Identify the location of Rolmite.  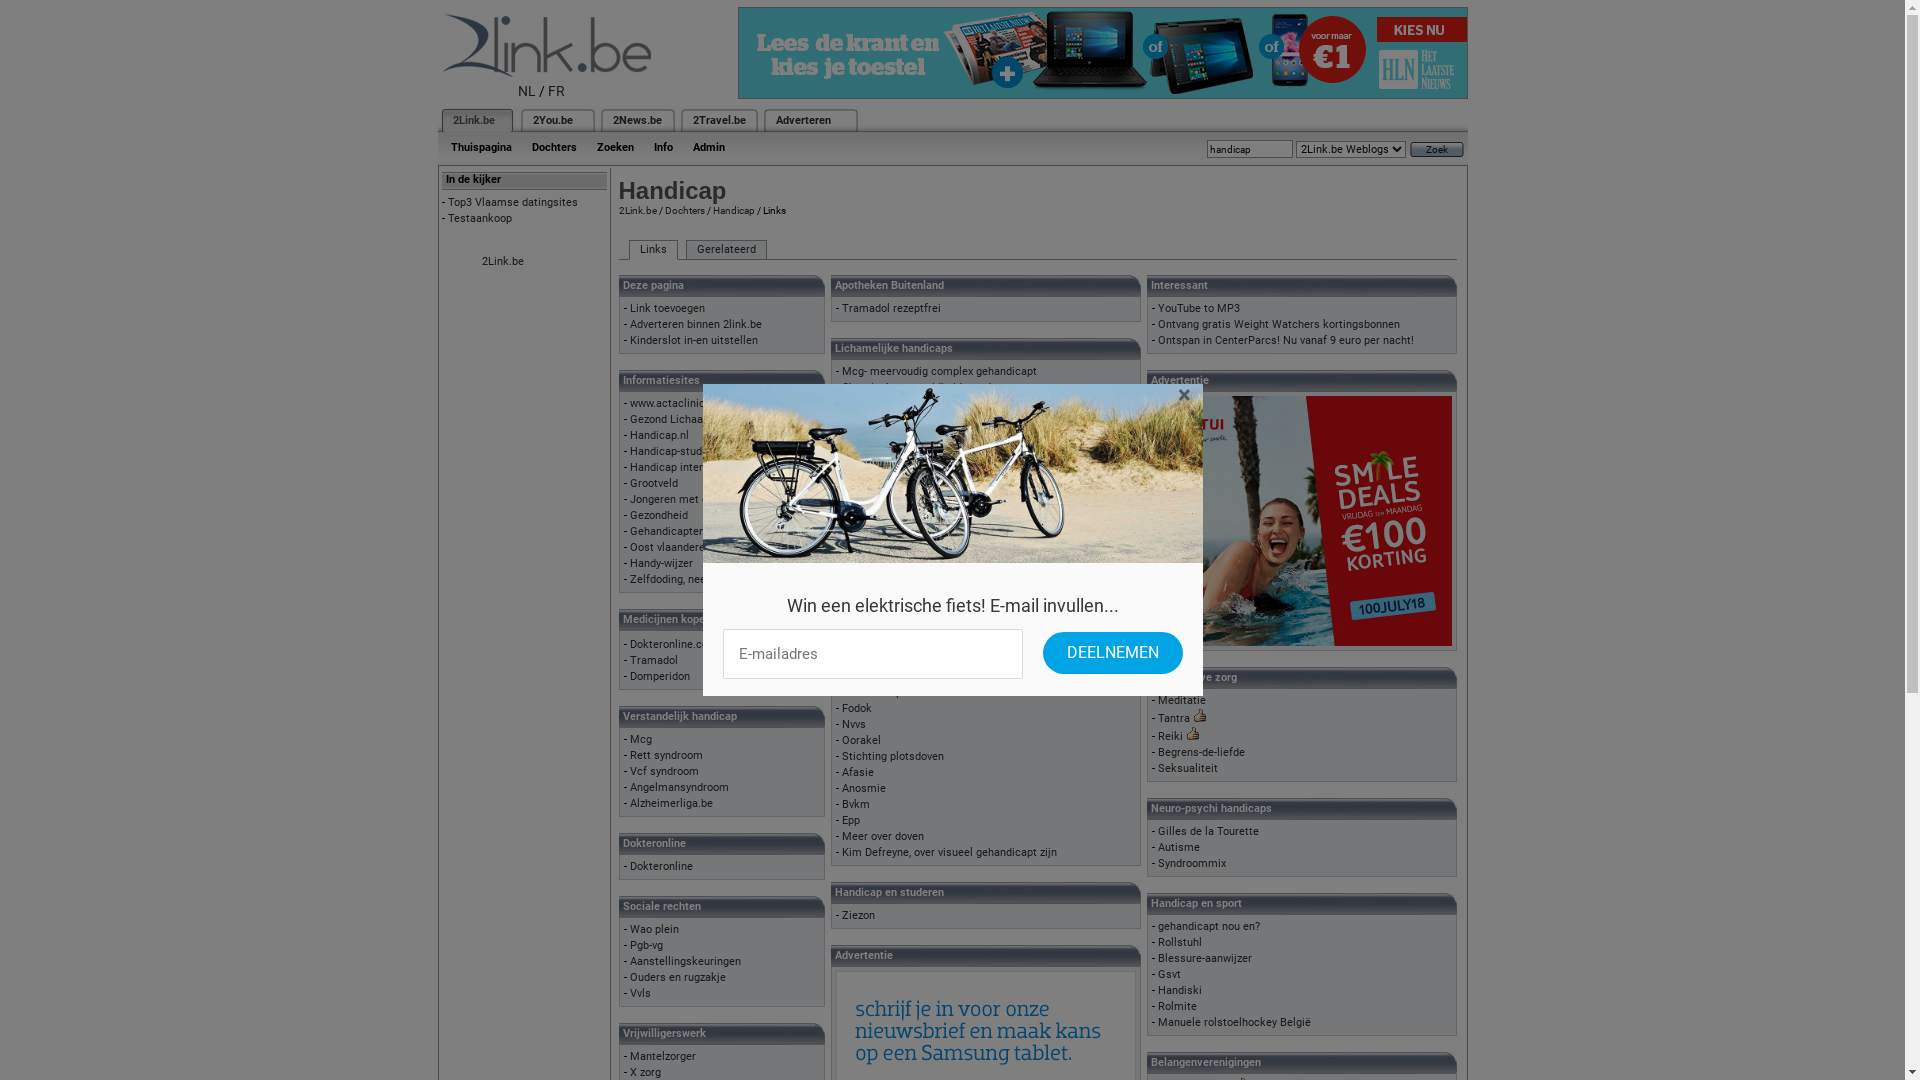
(1178, 1006).